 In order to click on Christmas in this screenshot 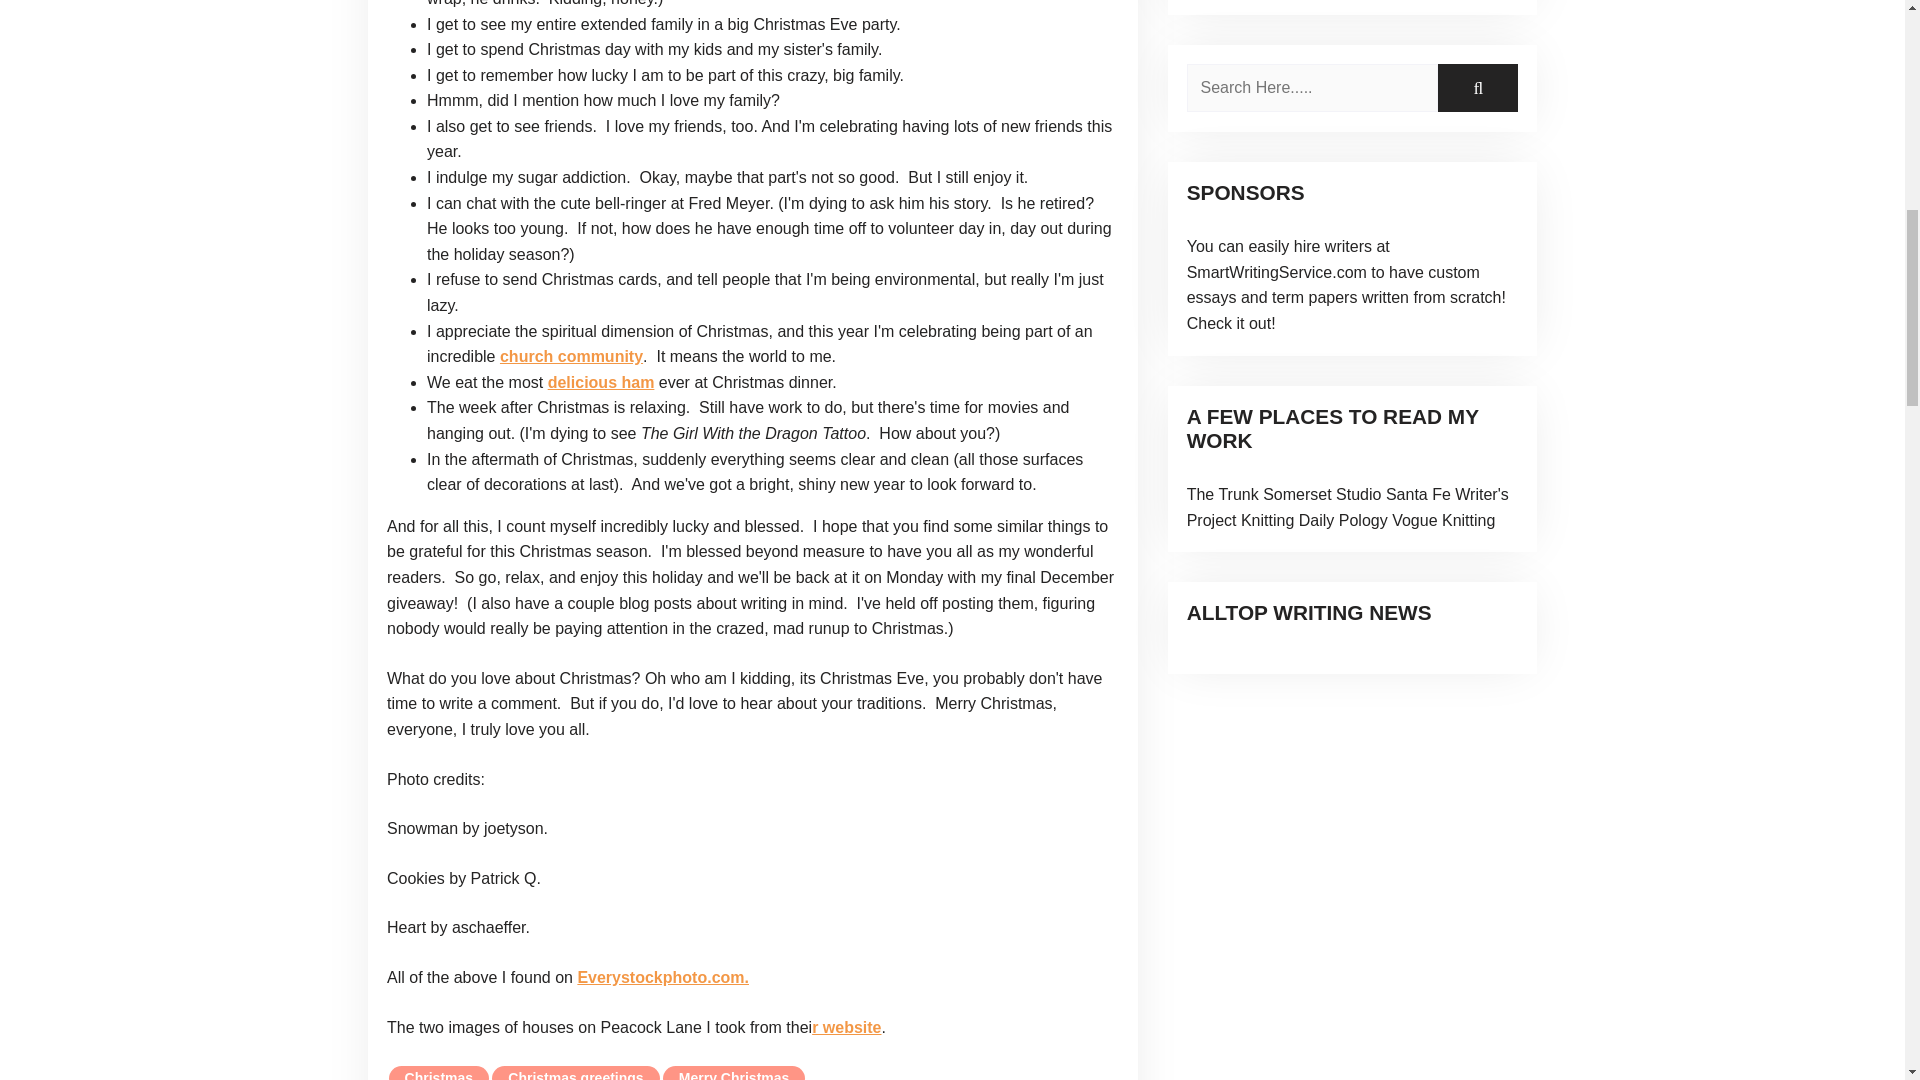, I will do `click(439, 1072)`.